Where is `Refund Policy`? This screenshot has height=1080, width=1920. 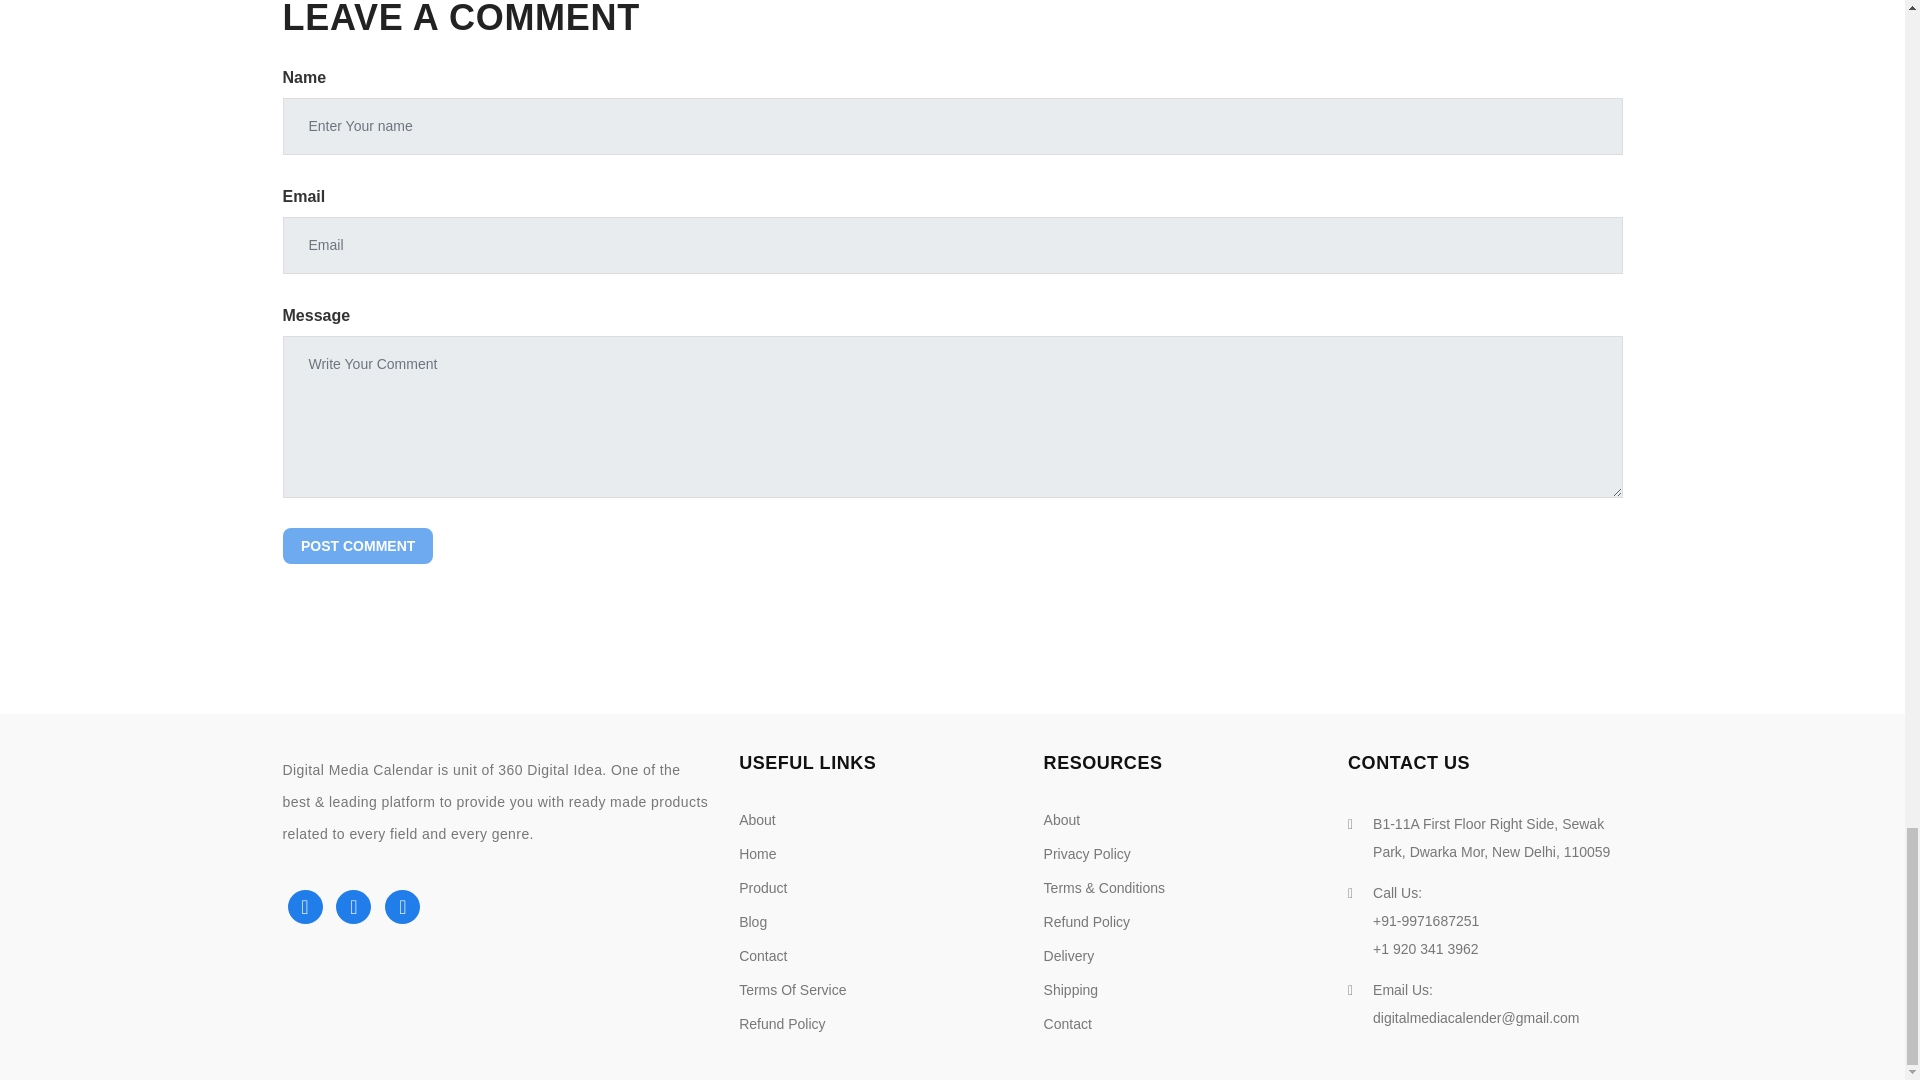 Refund Policy is located at coordinates (782, 1024).